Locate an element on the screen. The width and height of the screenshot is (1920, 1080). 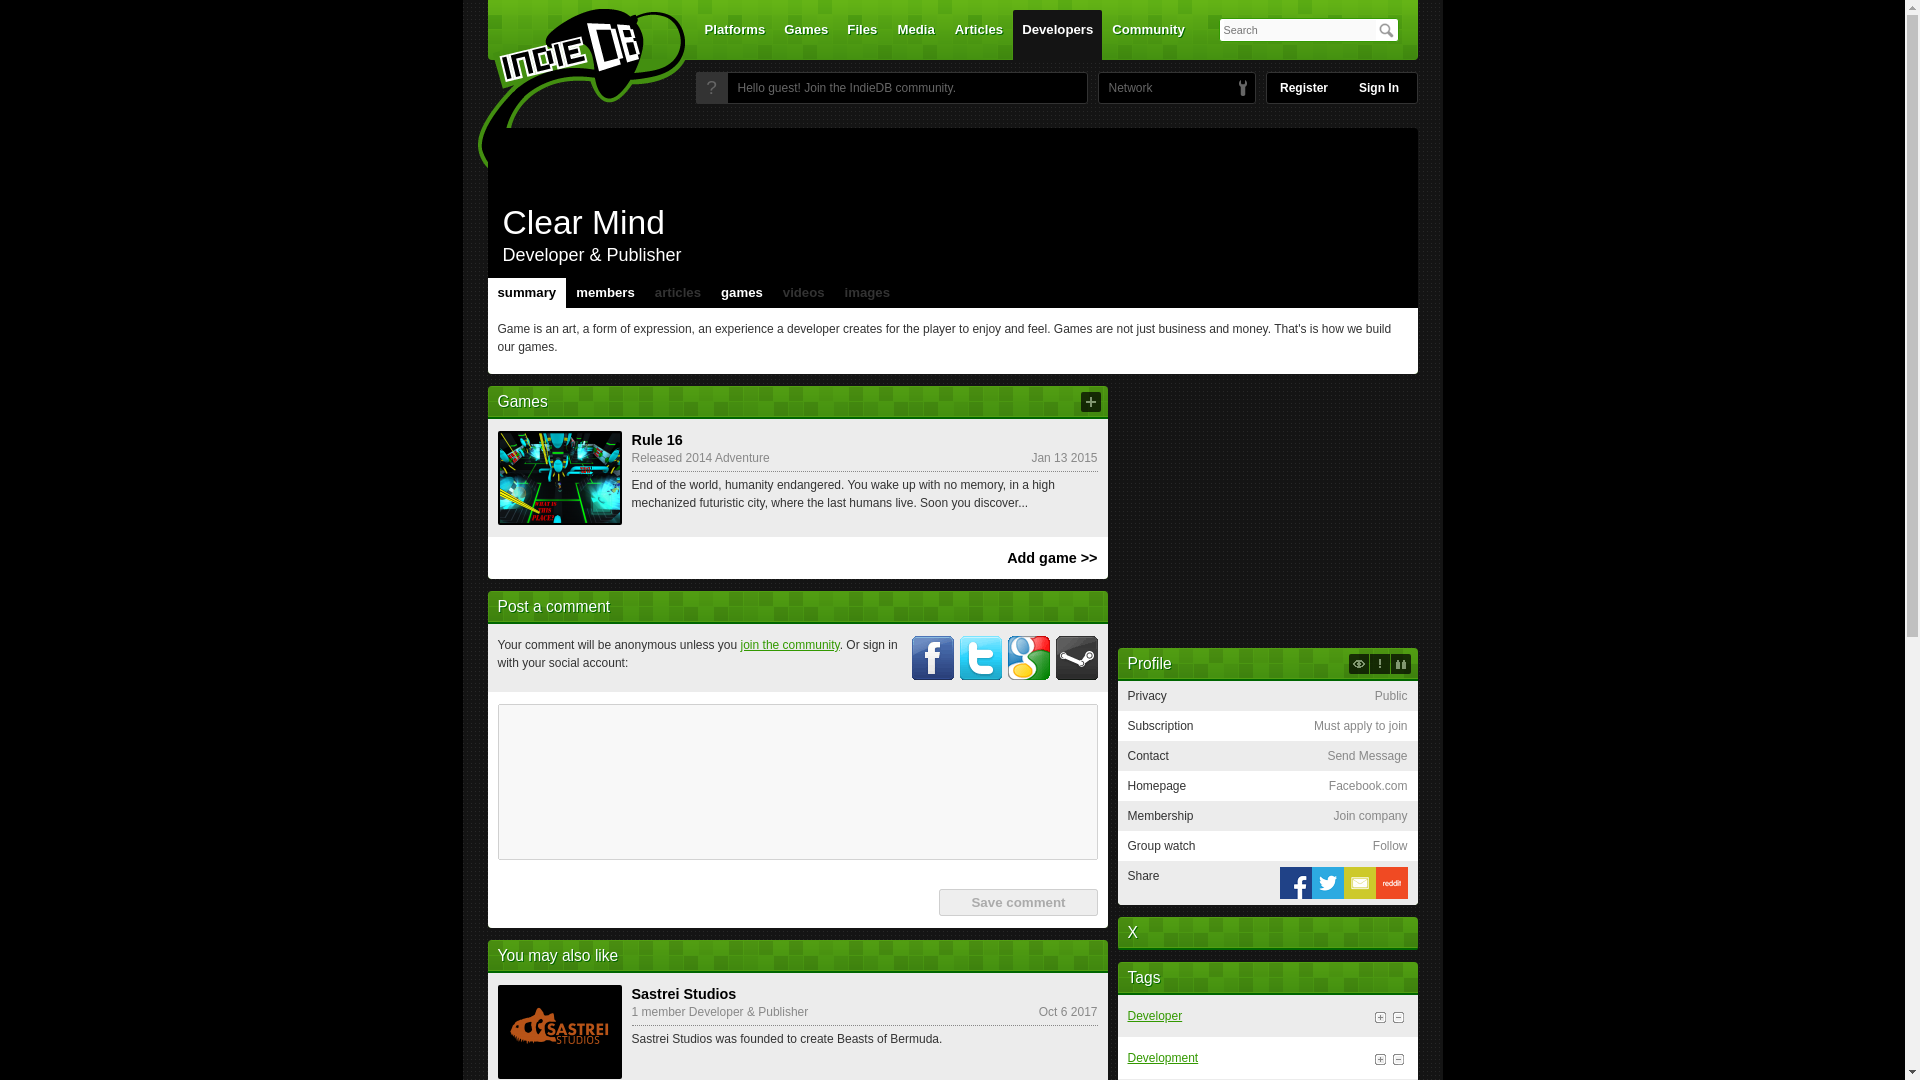
Games is located at coordinates (806, 34).